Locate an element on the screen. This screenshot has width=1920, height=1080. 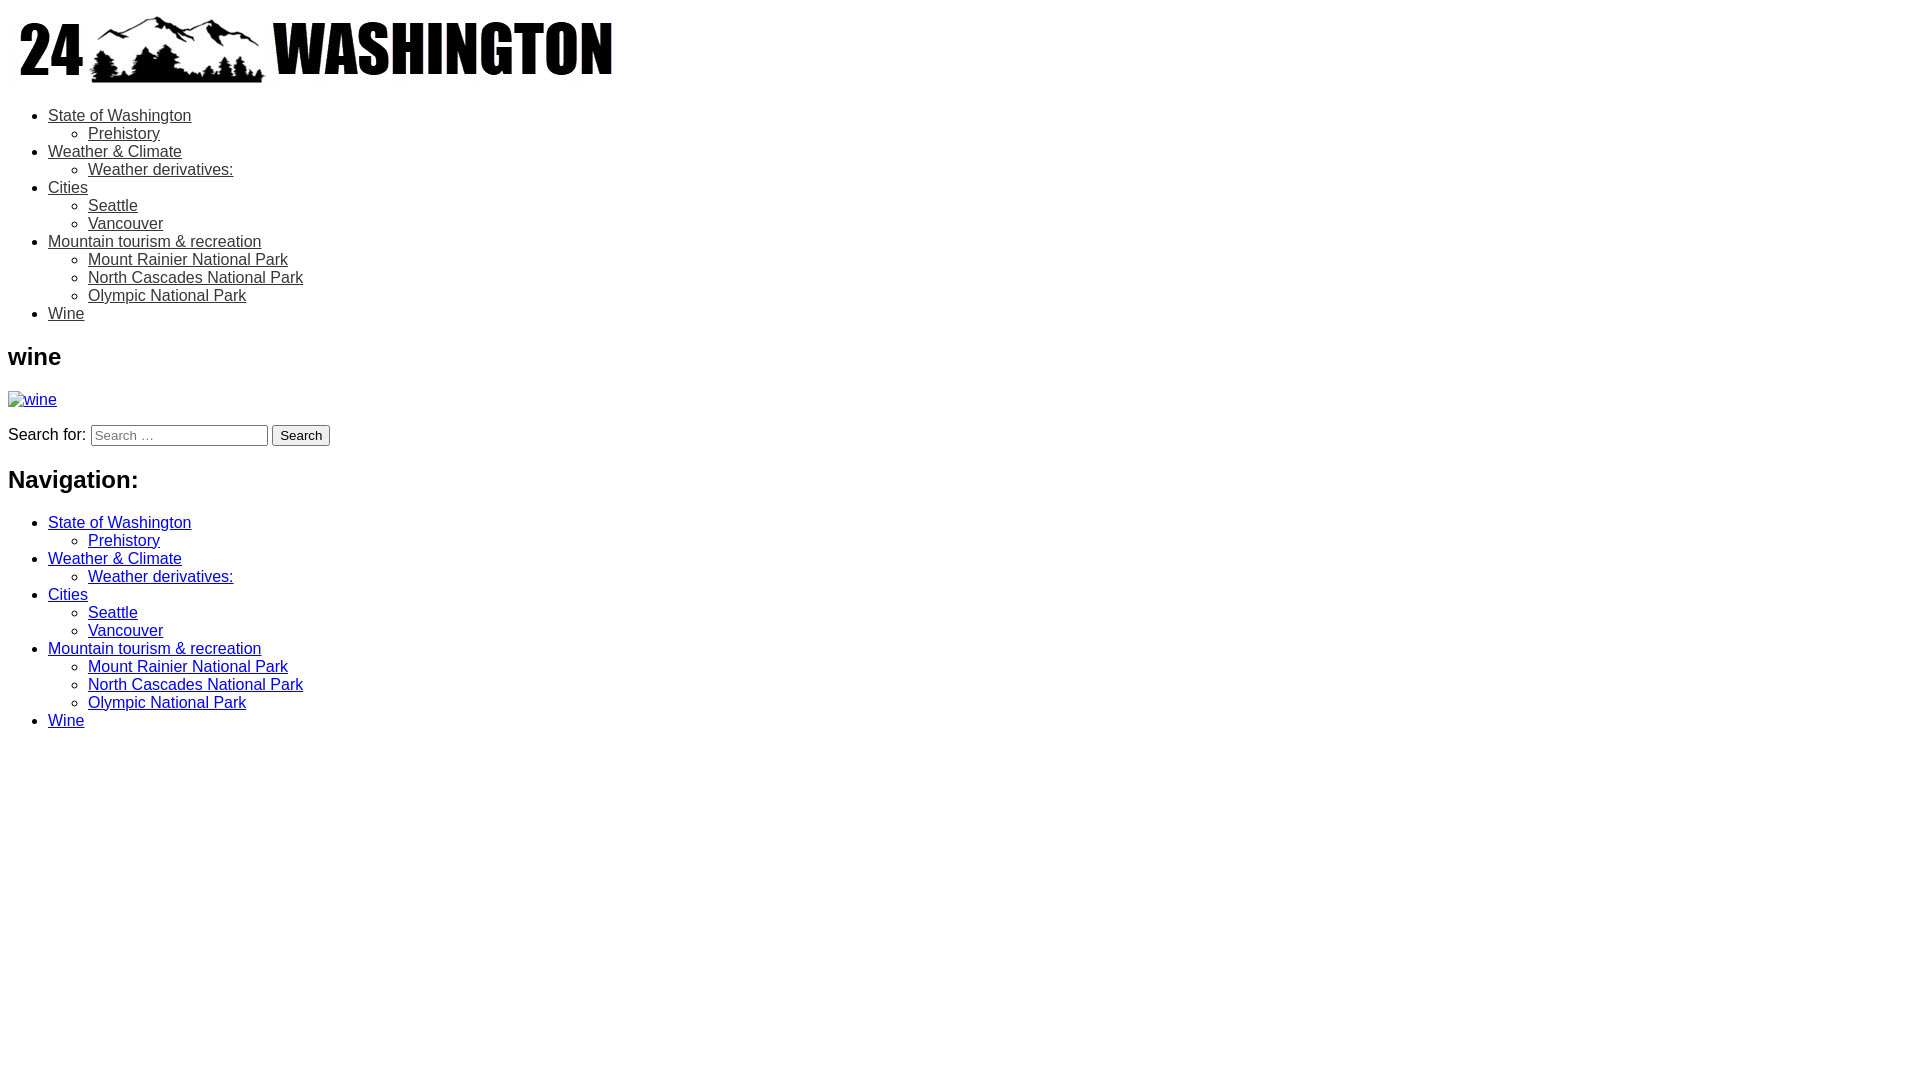
Wine is located at coordinates (66, 720).